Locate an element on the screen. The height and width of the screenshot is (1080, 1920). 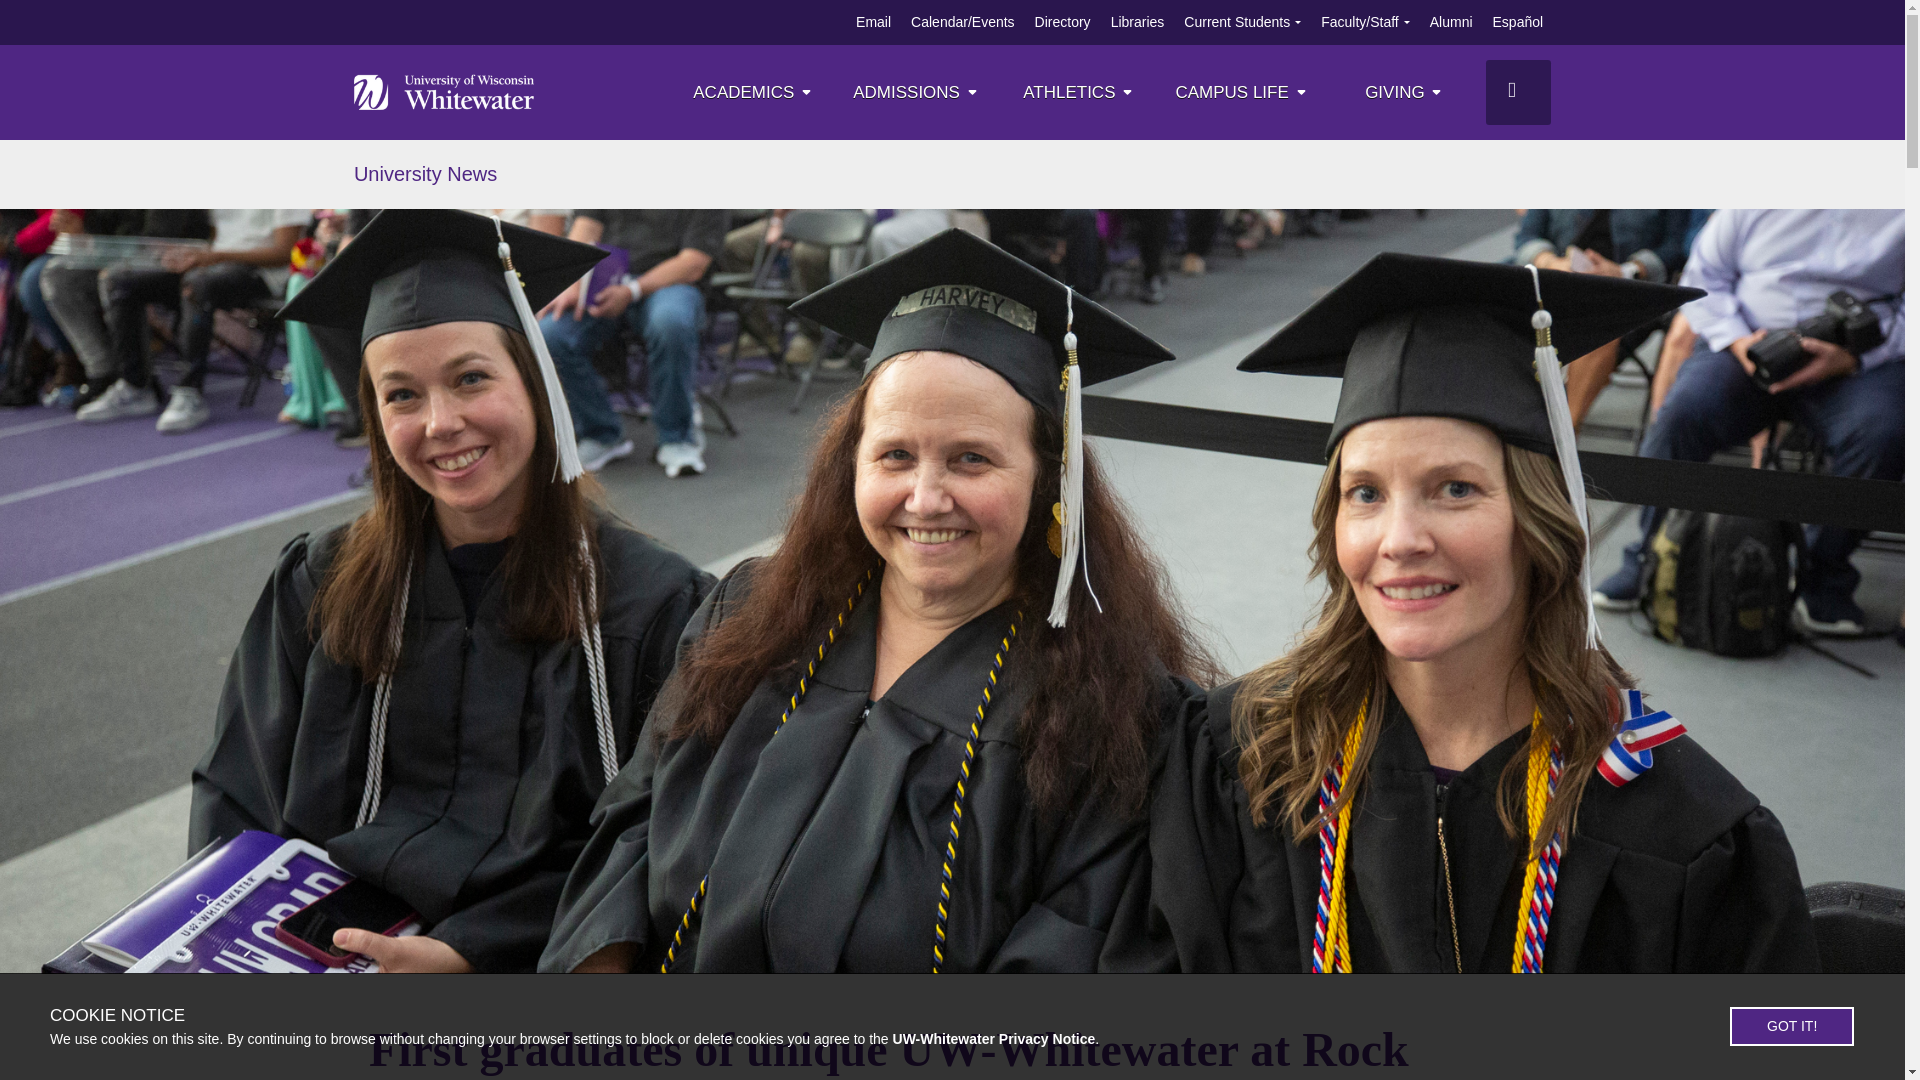
Current Students is located at coordinates (1237, 22).